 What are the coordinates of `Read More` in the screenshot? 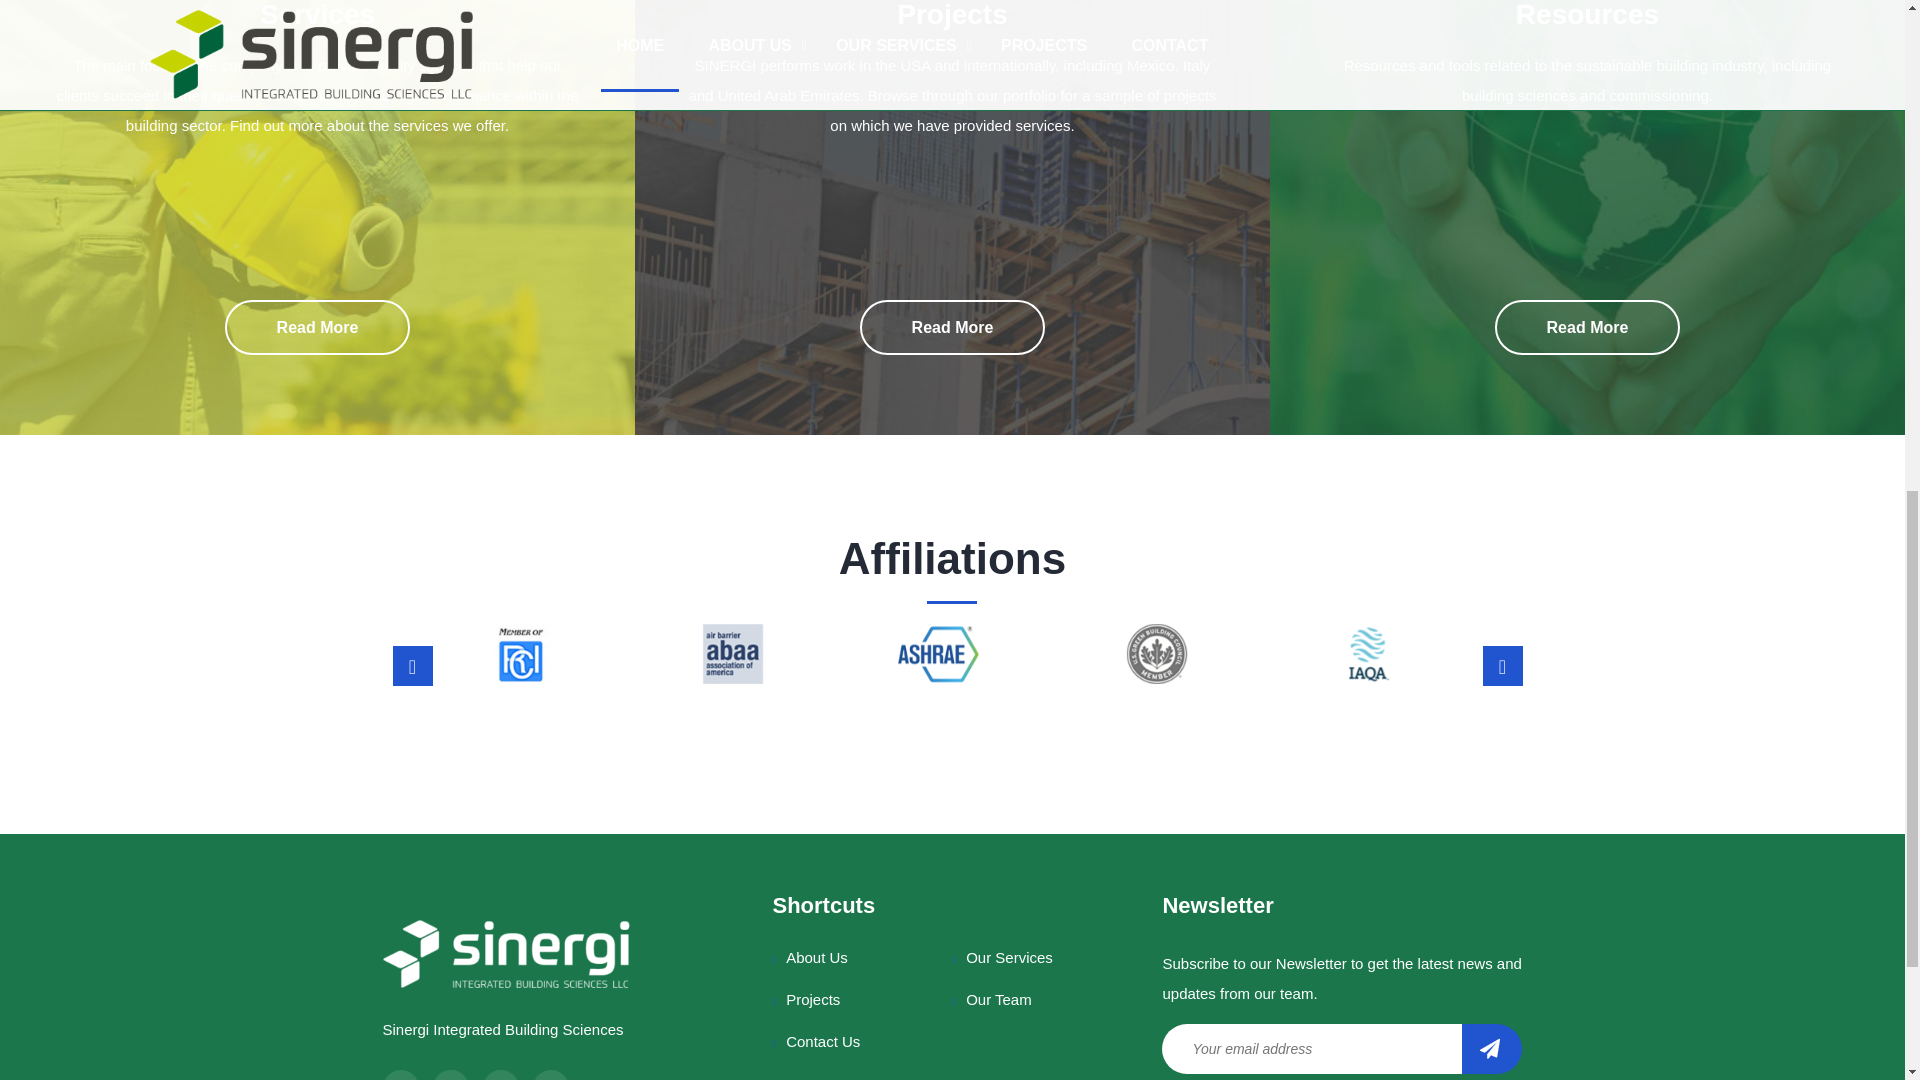 It's located at (317, 328).